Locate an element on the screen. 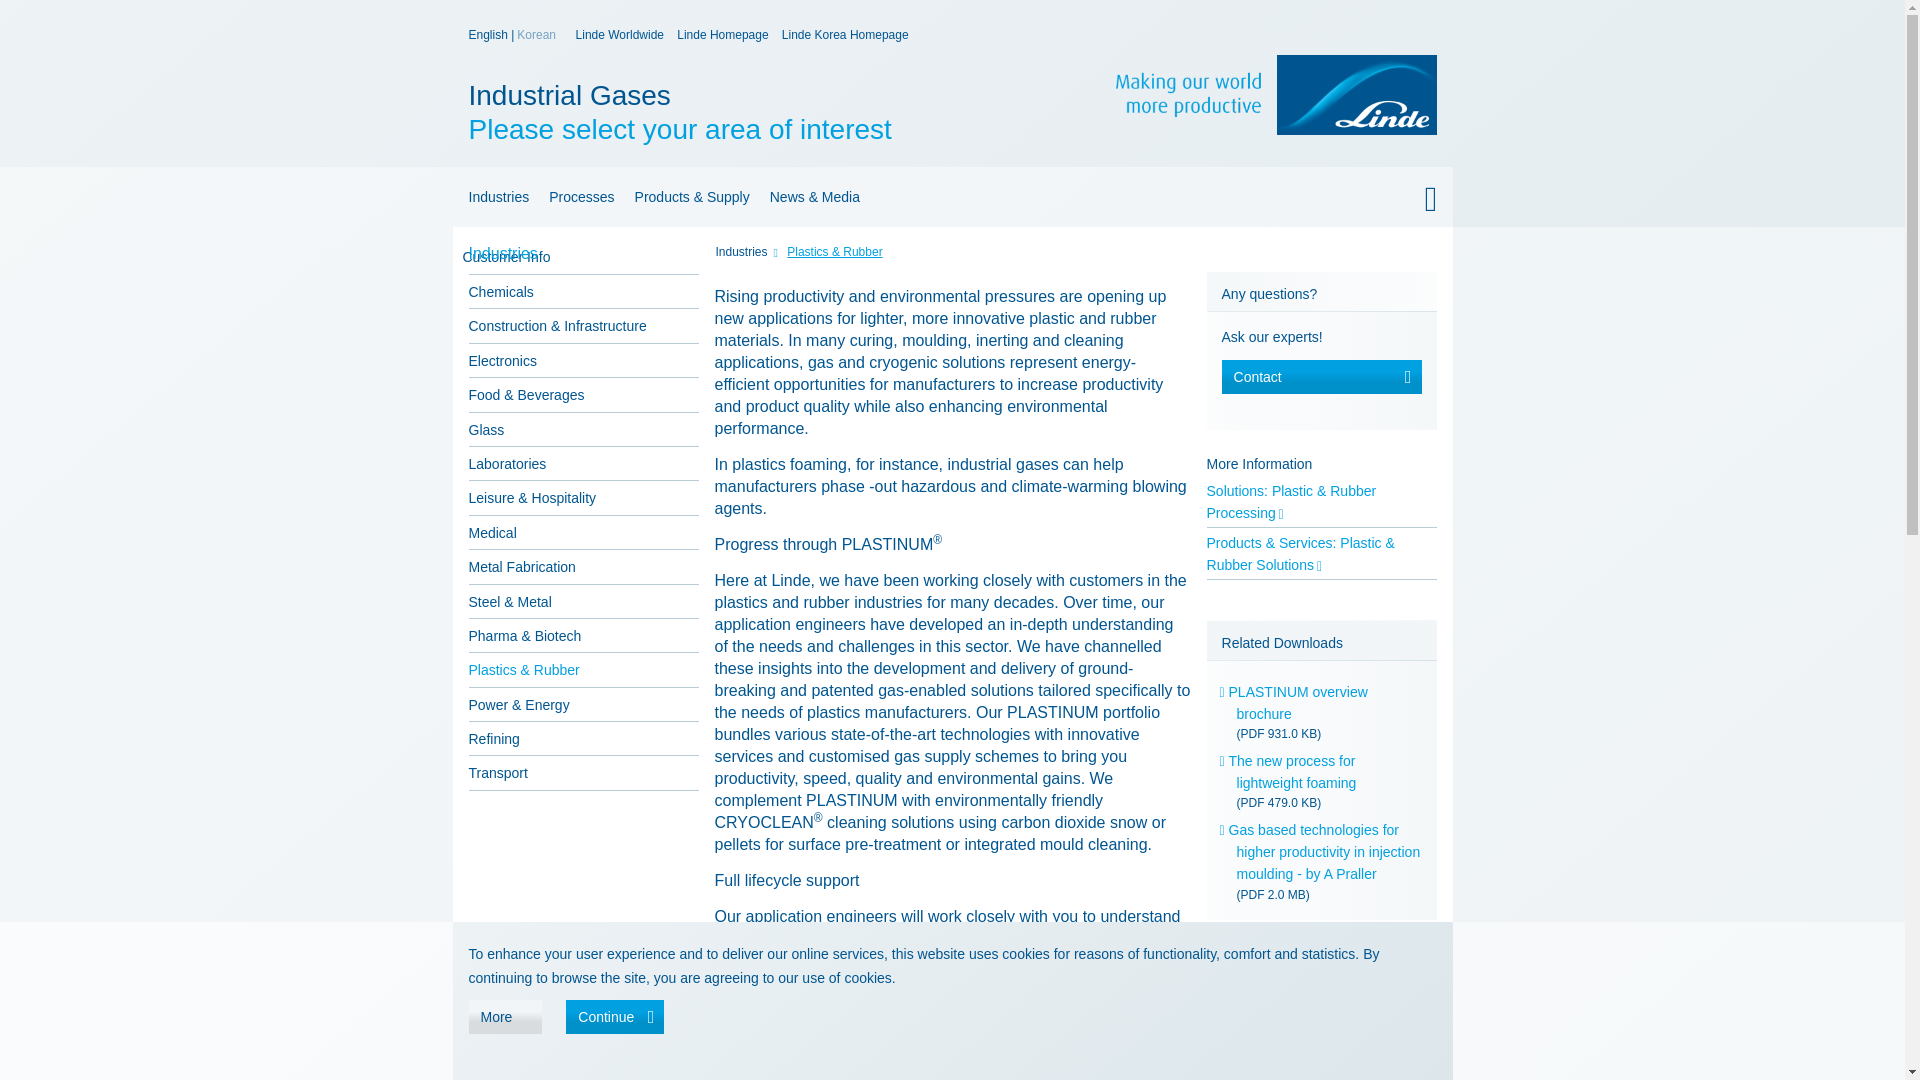 The width and height of the screenshot is (1920, 1080). Linde Korea Homepage is located at coordinates (489, 35).